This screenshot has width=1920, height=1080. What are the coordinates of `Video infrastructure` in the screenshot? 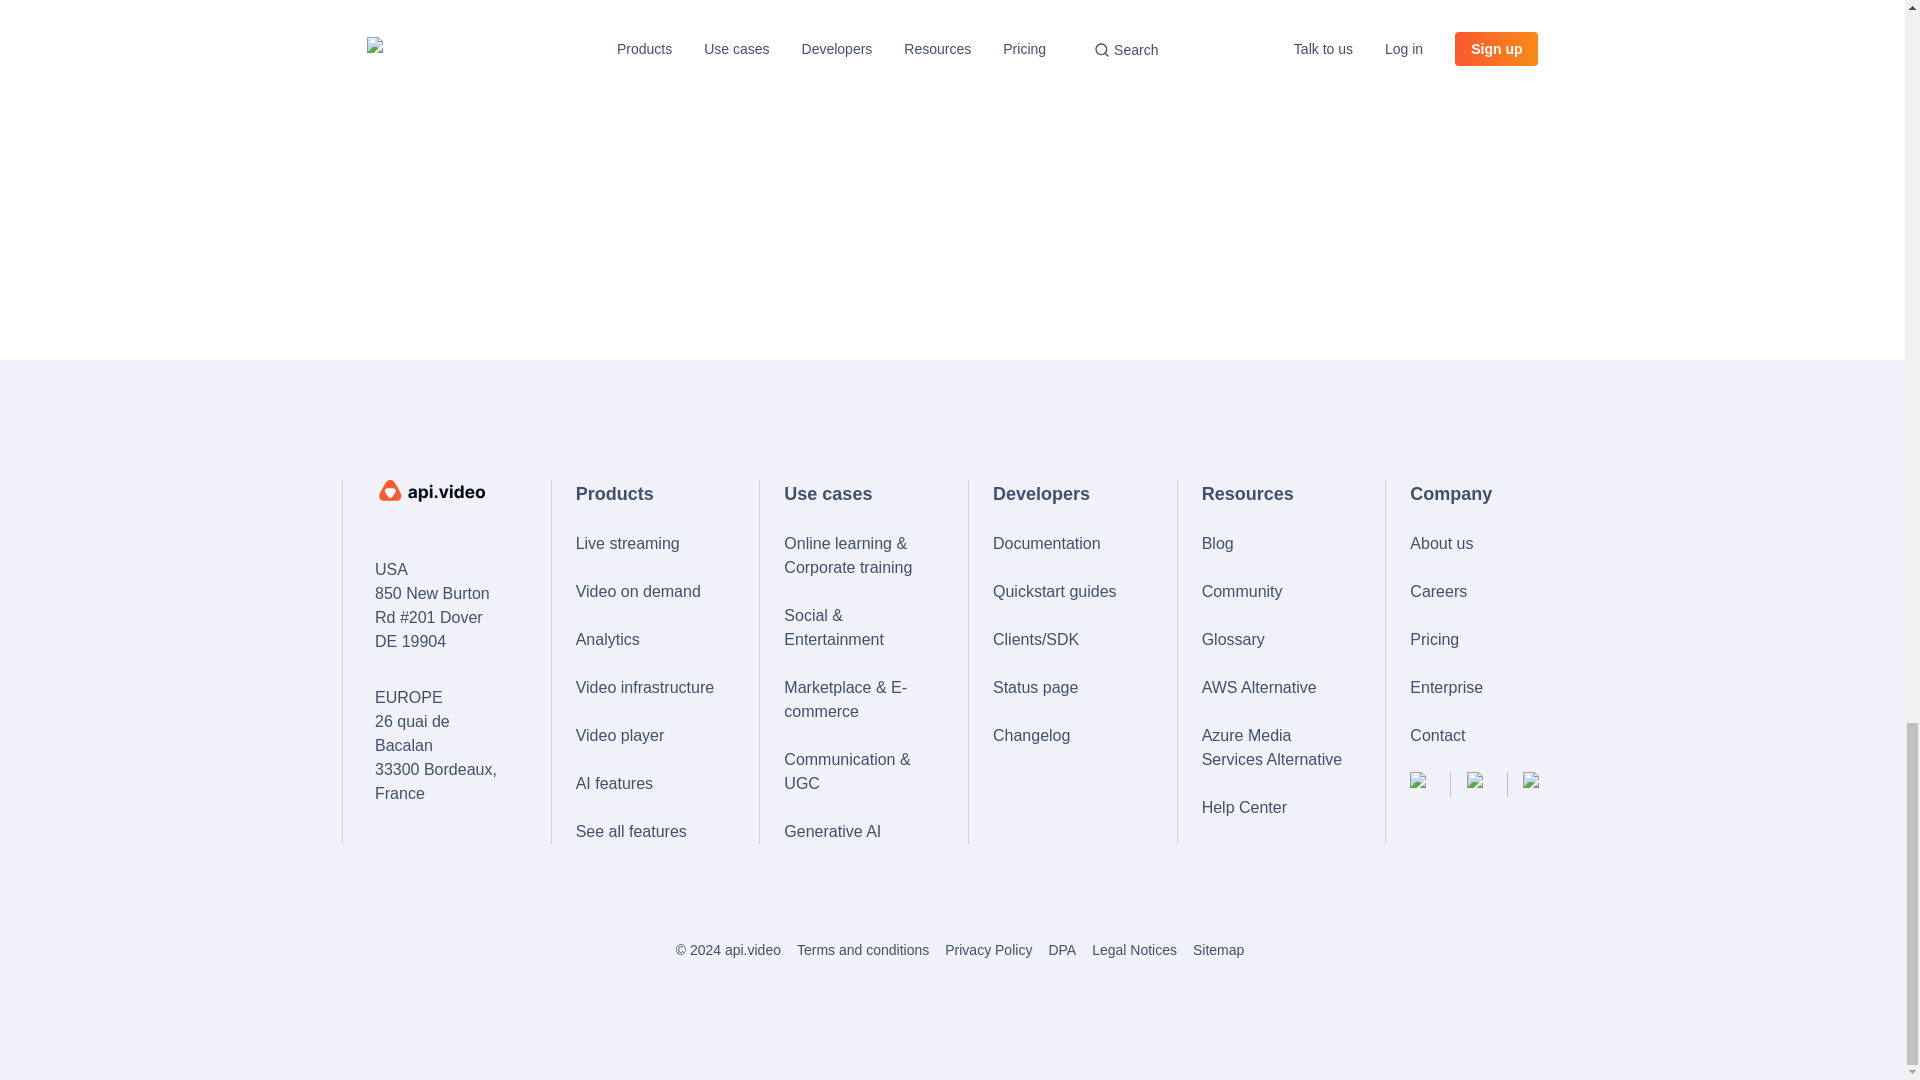 It's located at (648, 688).